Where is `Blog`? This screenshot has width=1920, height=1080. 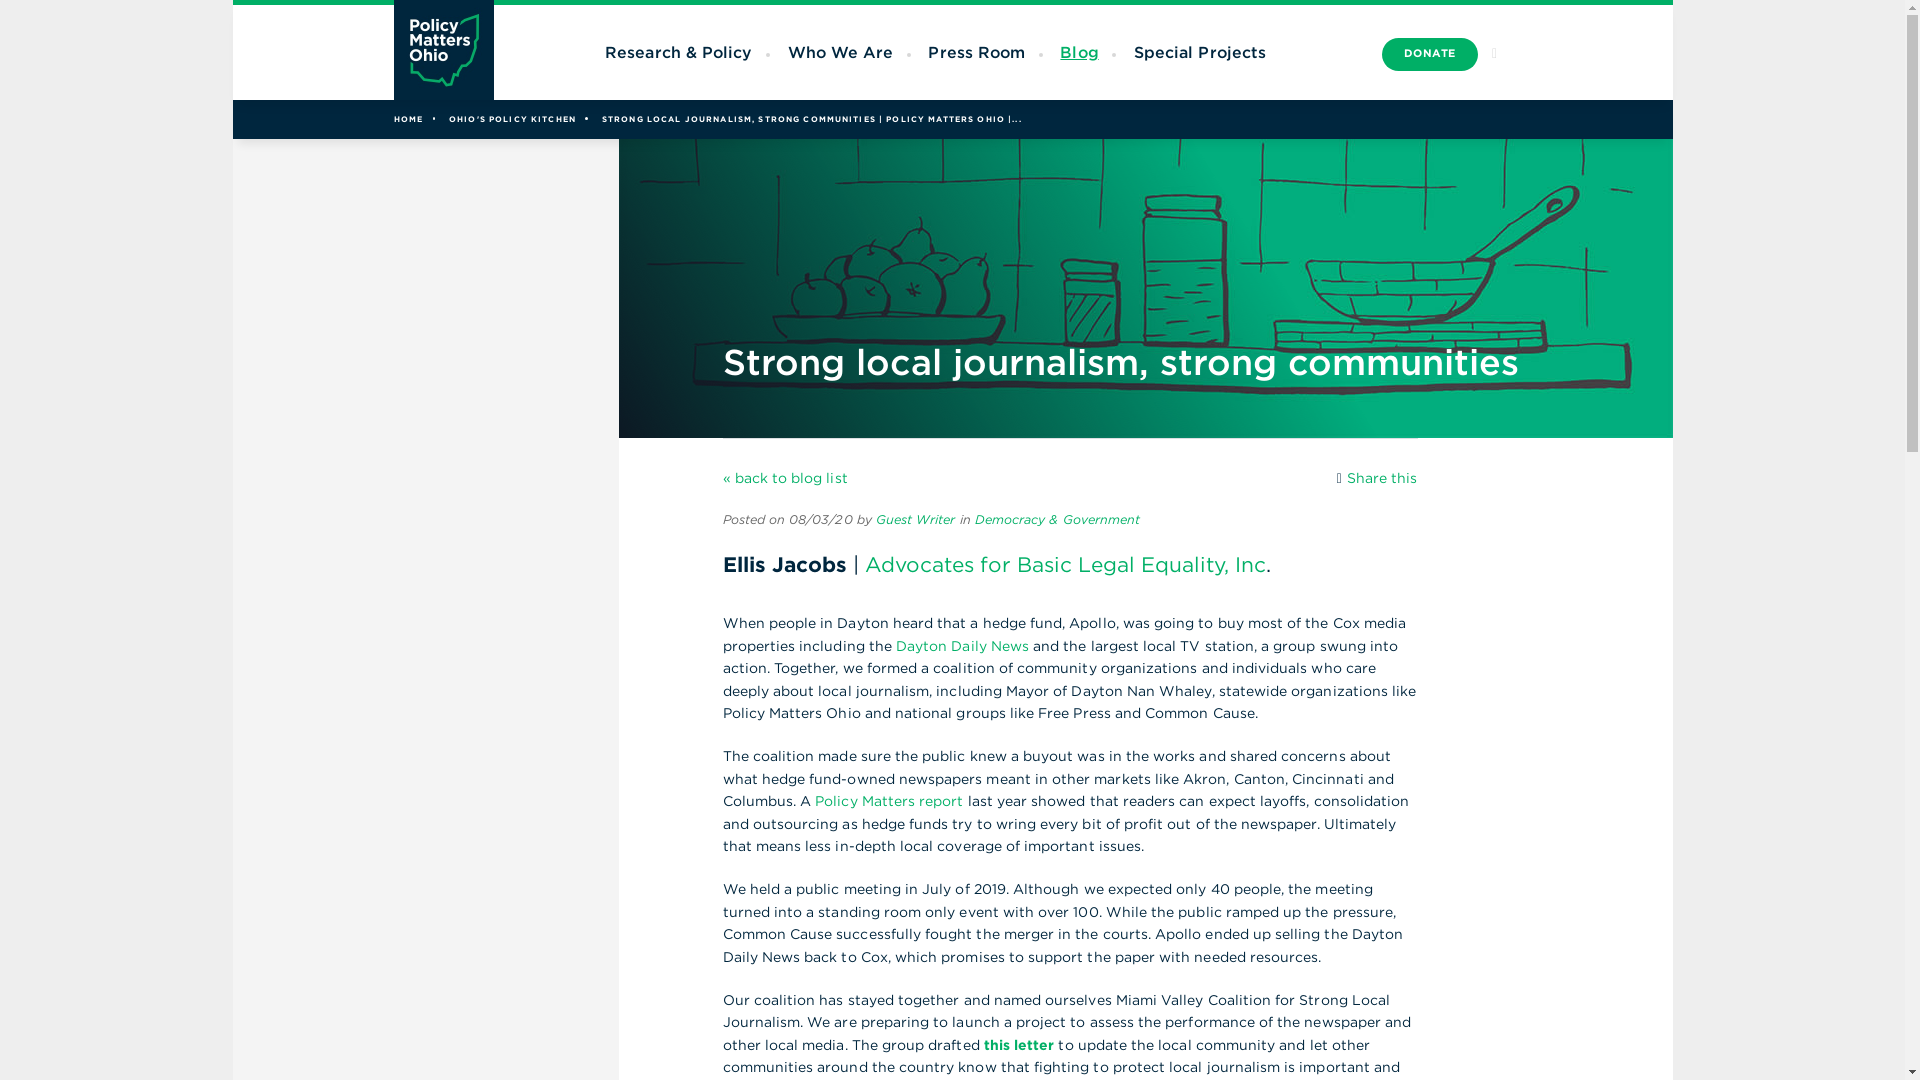 Blog is located at coordinates (1078, 52).